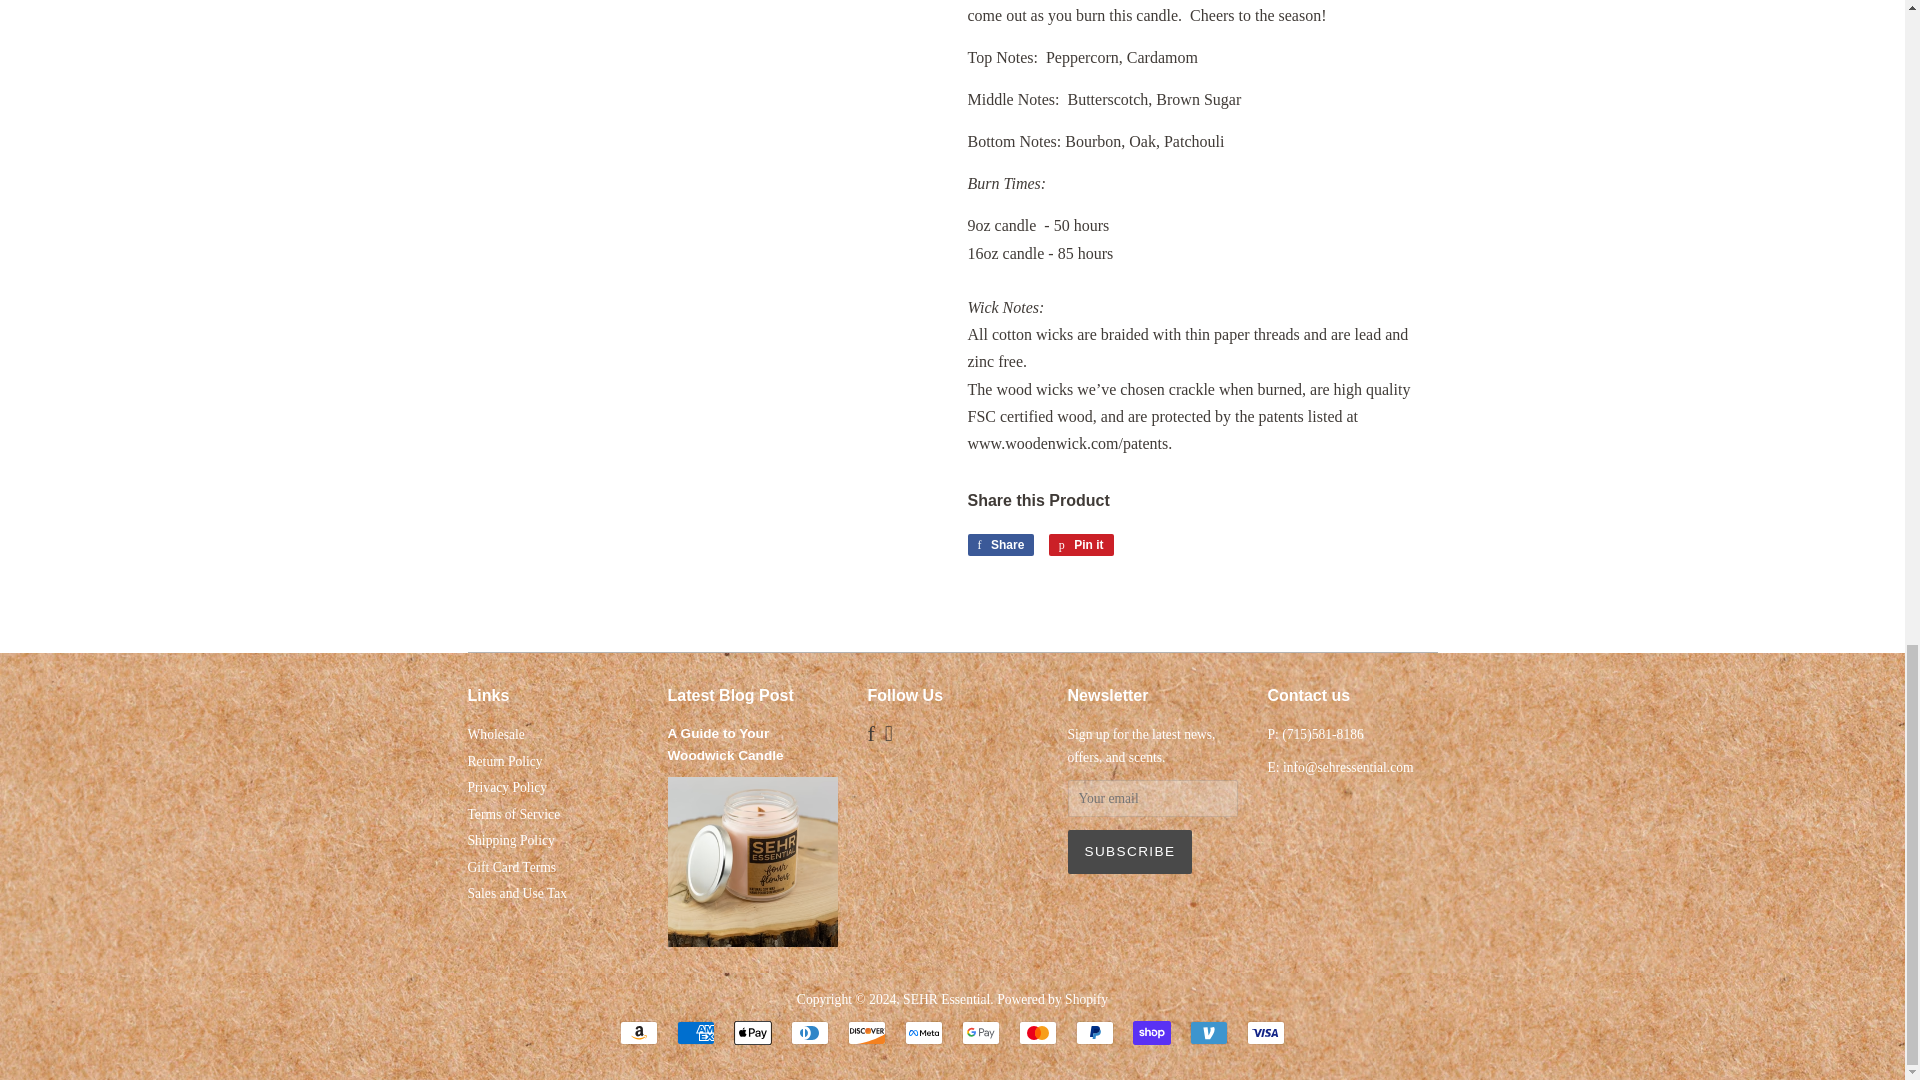 The image size is (1920, 1080). What do you see at coordinates (1130, 852) in the screenshot?
I see `Subscribe` at bounding box center [1130, 852].